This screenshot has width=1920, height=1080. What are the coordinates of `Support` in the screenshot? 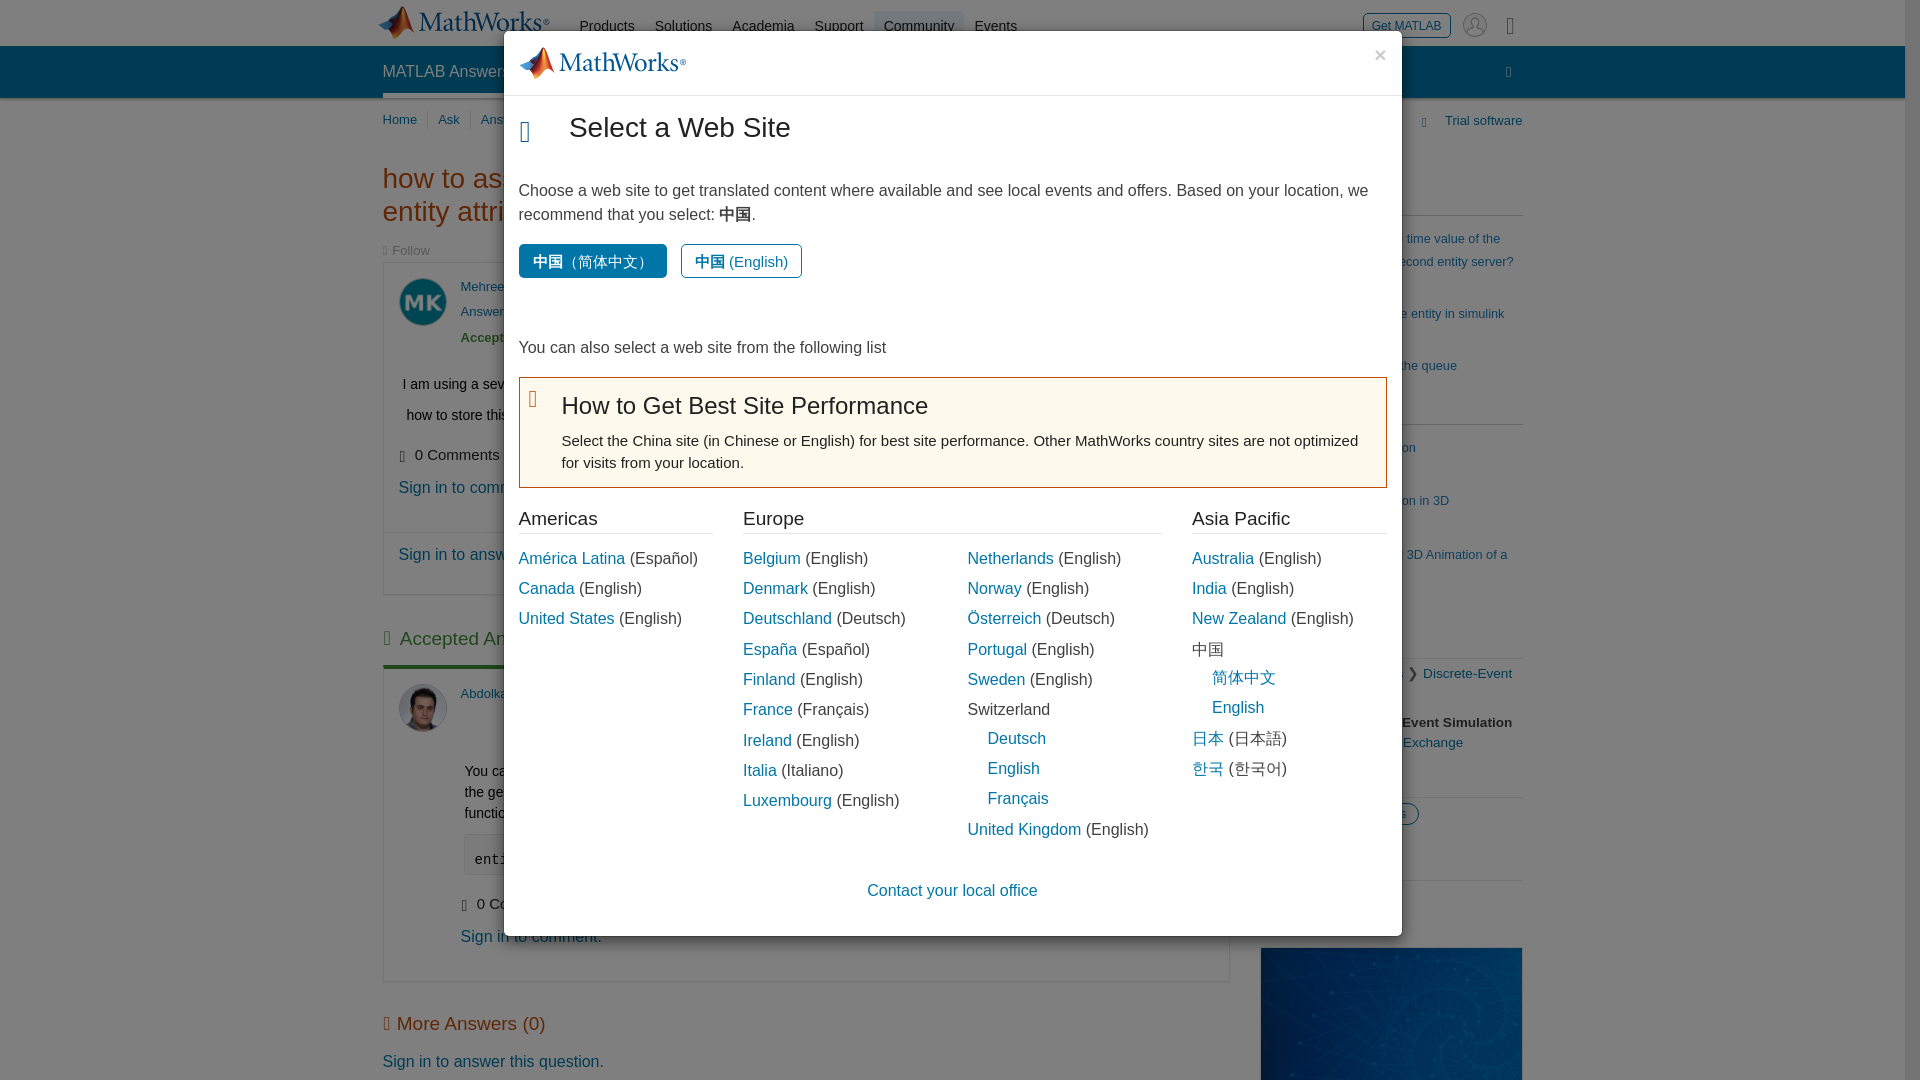 It's located at (838, 26).